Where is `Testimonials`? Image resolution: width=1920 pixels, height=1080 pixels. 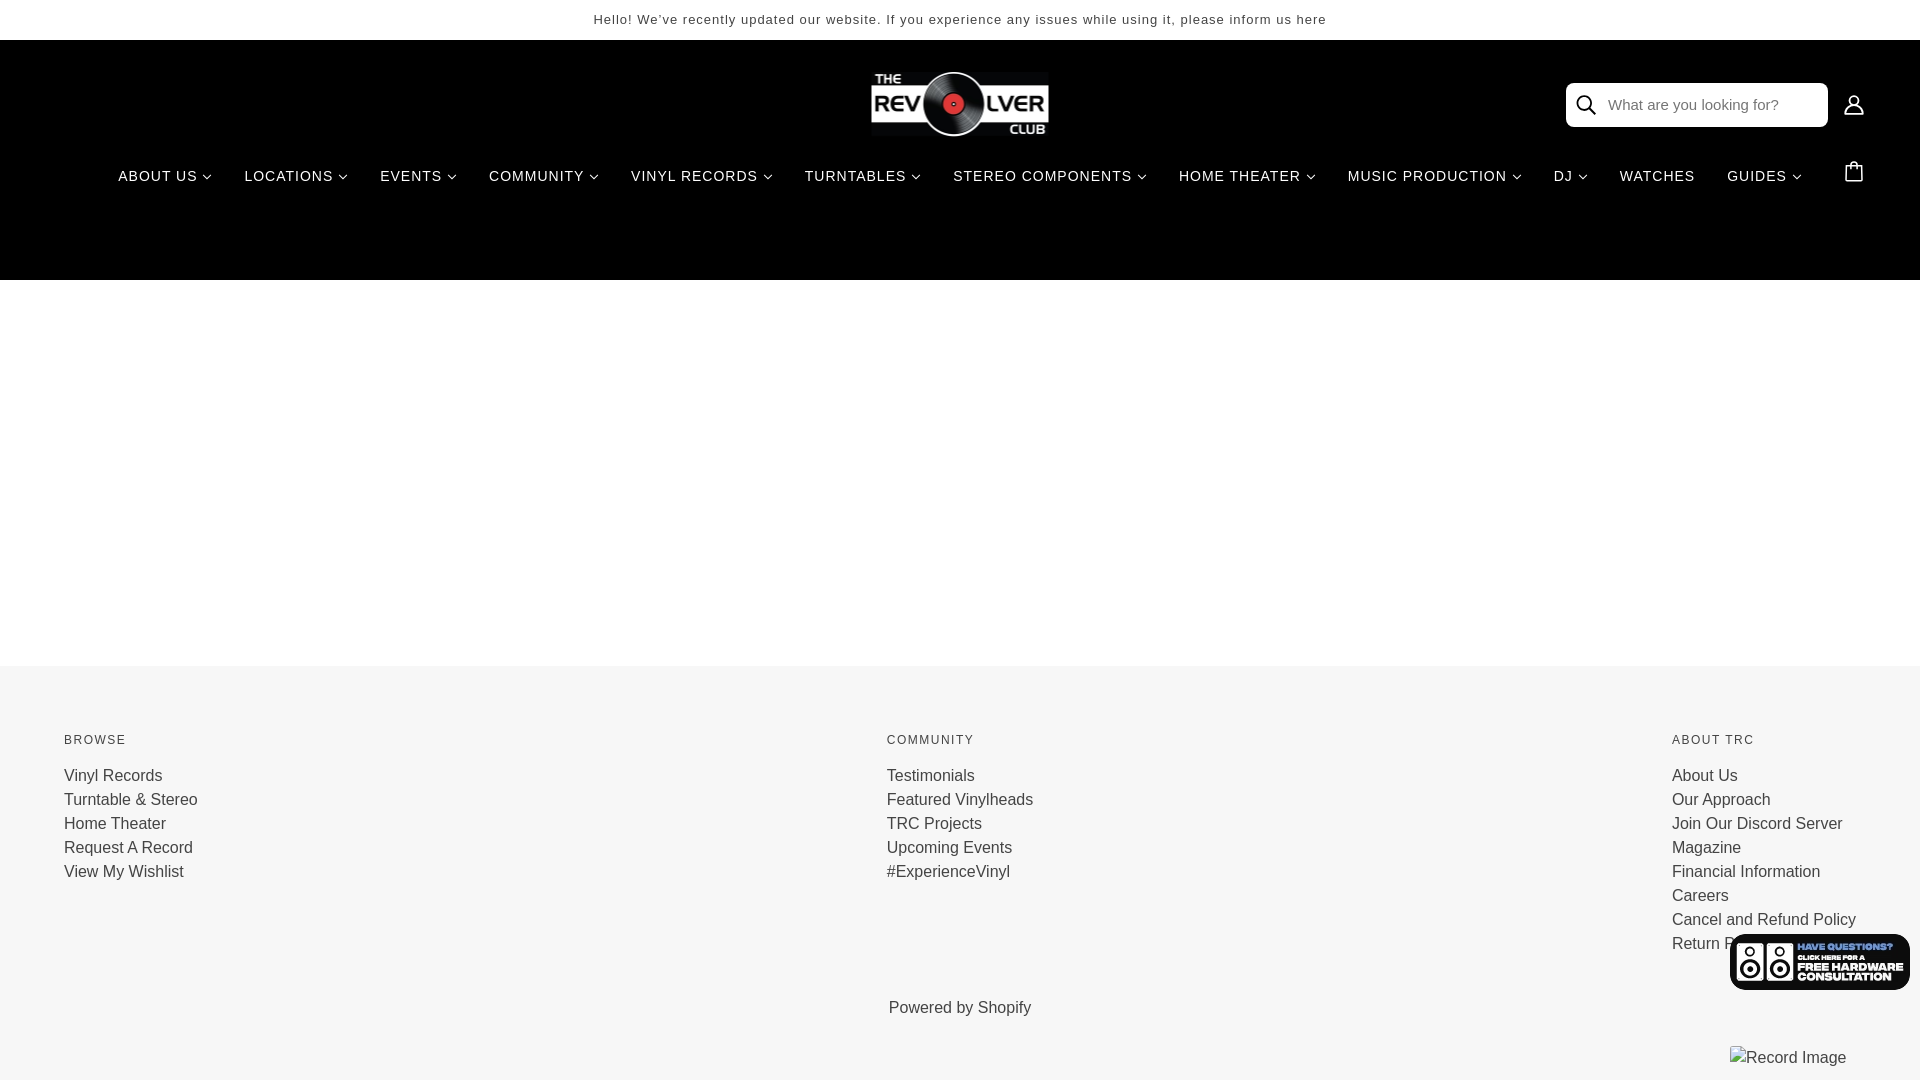
Testimonials is located at coordinates (931, 775).